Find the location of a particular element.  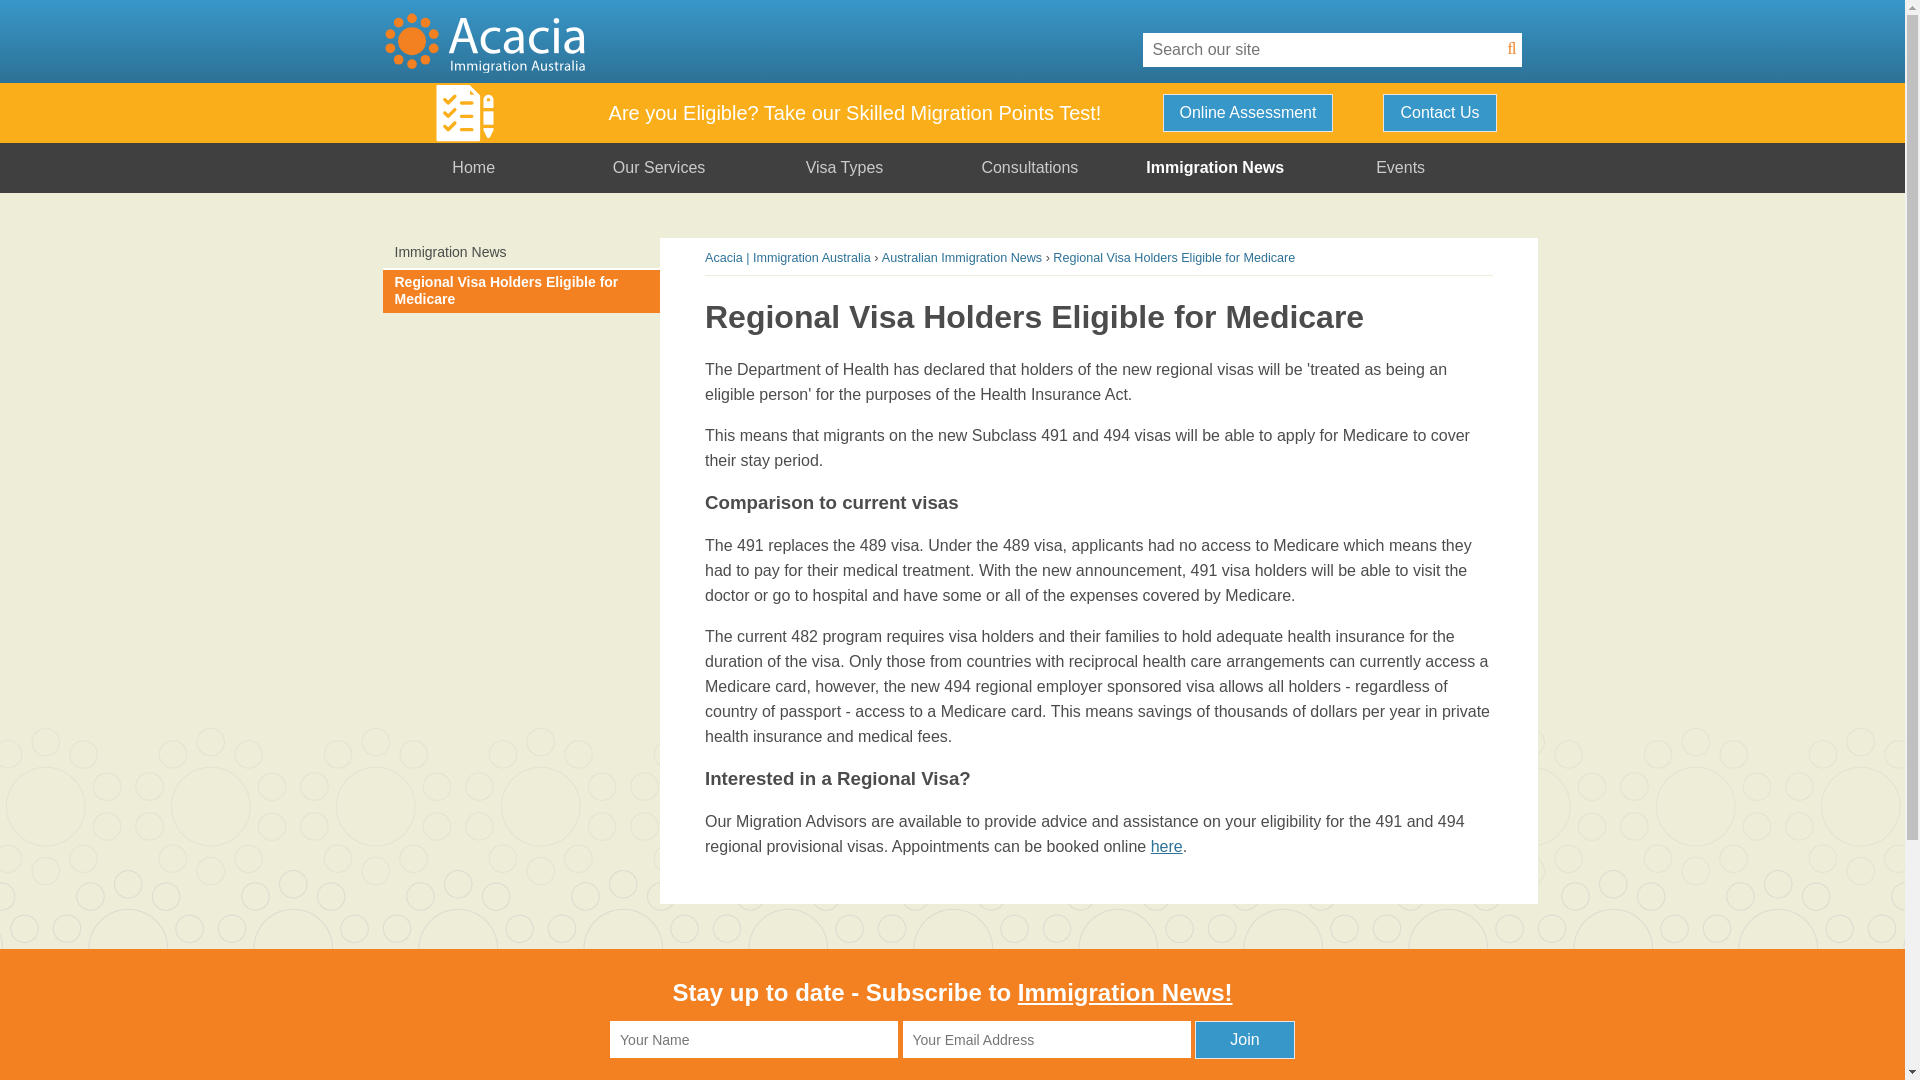

Consultations is located at coordinates (1030, 168).